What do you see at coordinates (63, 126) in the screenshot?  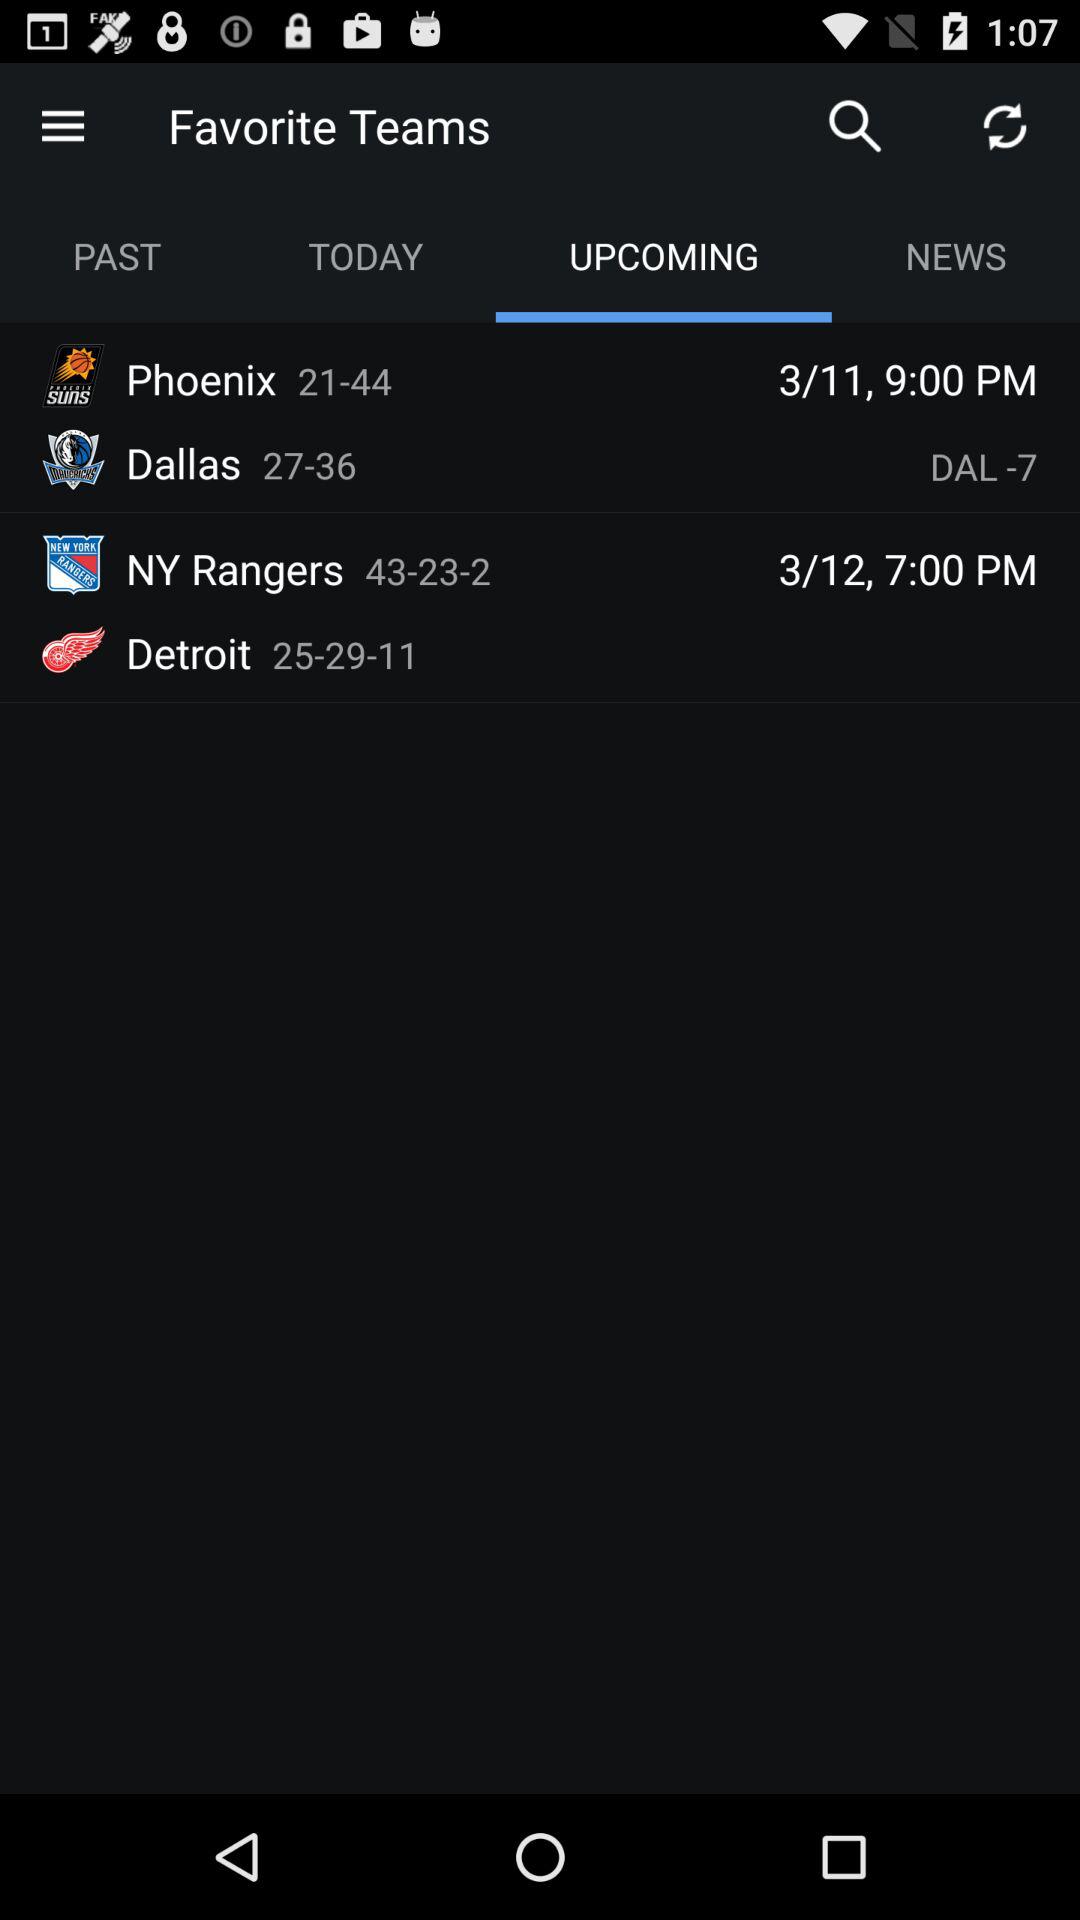 I see `menu button` at bounding box center [63, 126].